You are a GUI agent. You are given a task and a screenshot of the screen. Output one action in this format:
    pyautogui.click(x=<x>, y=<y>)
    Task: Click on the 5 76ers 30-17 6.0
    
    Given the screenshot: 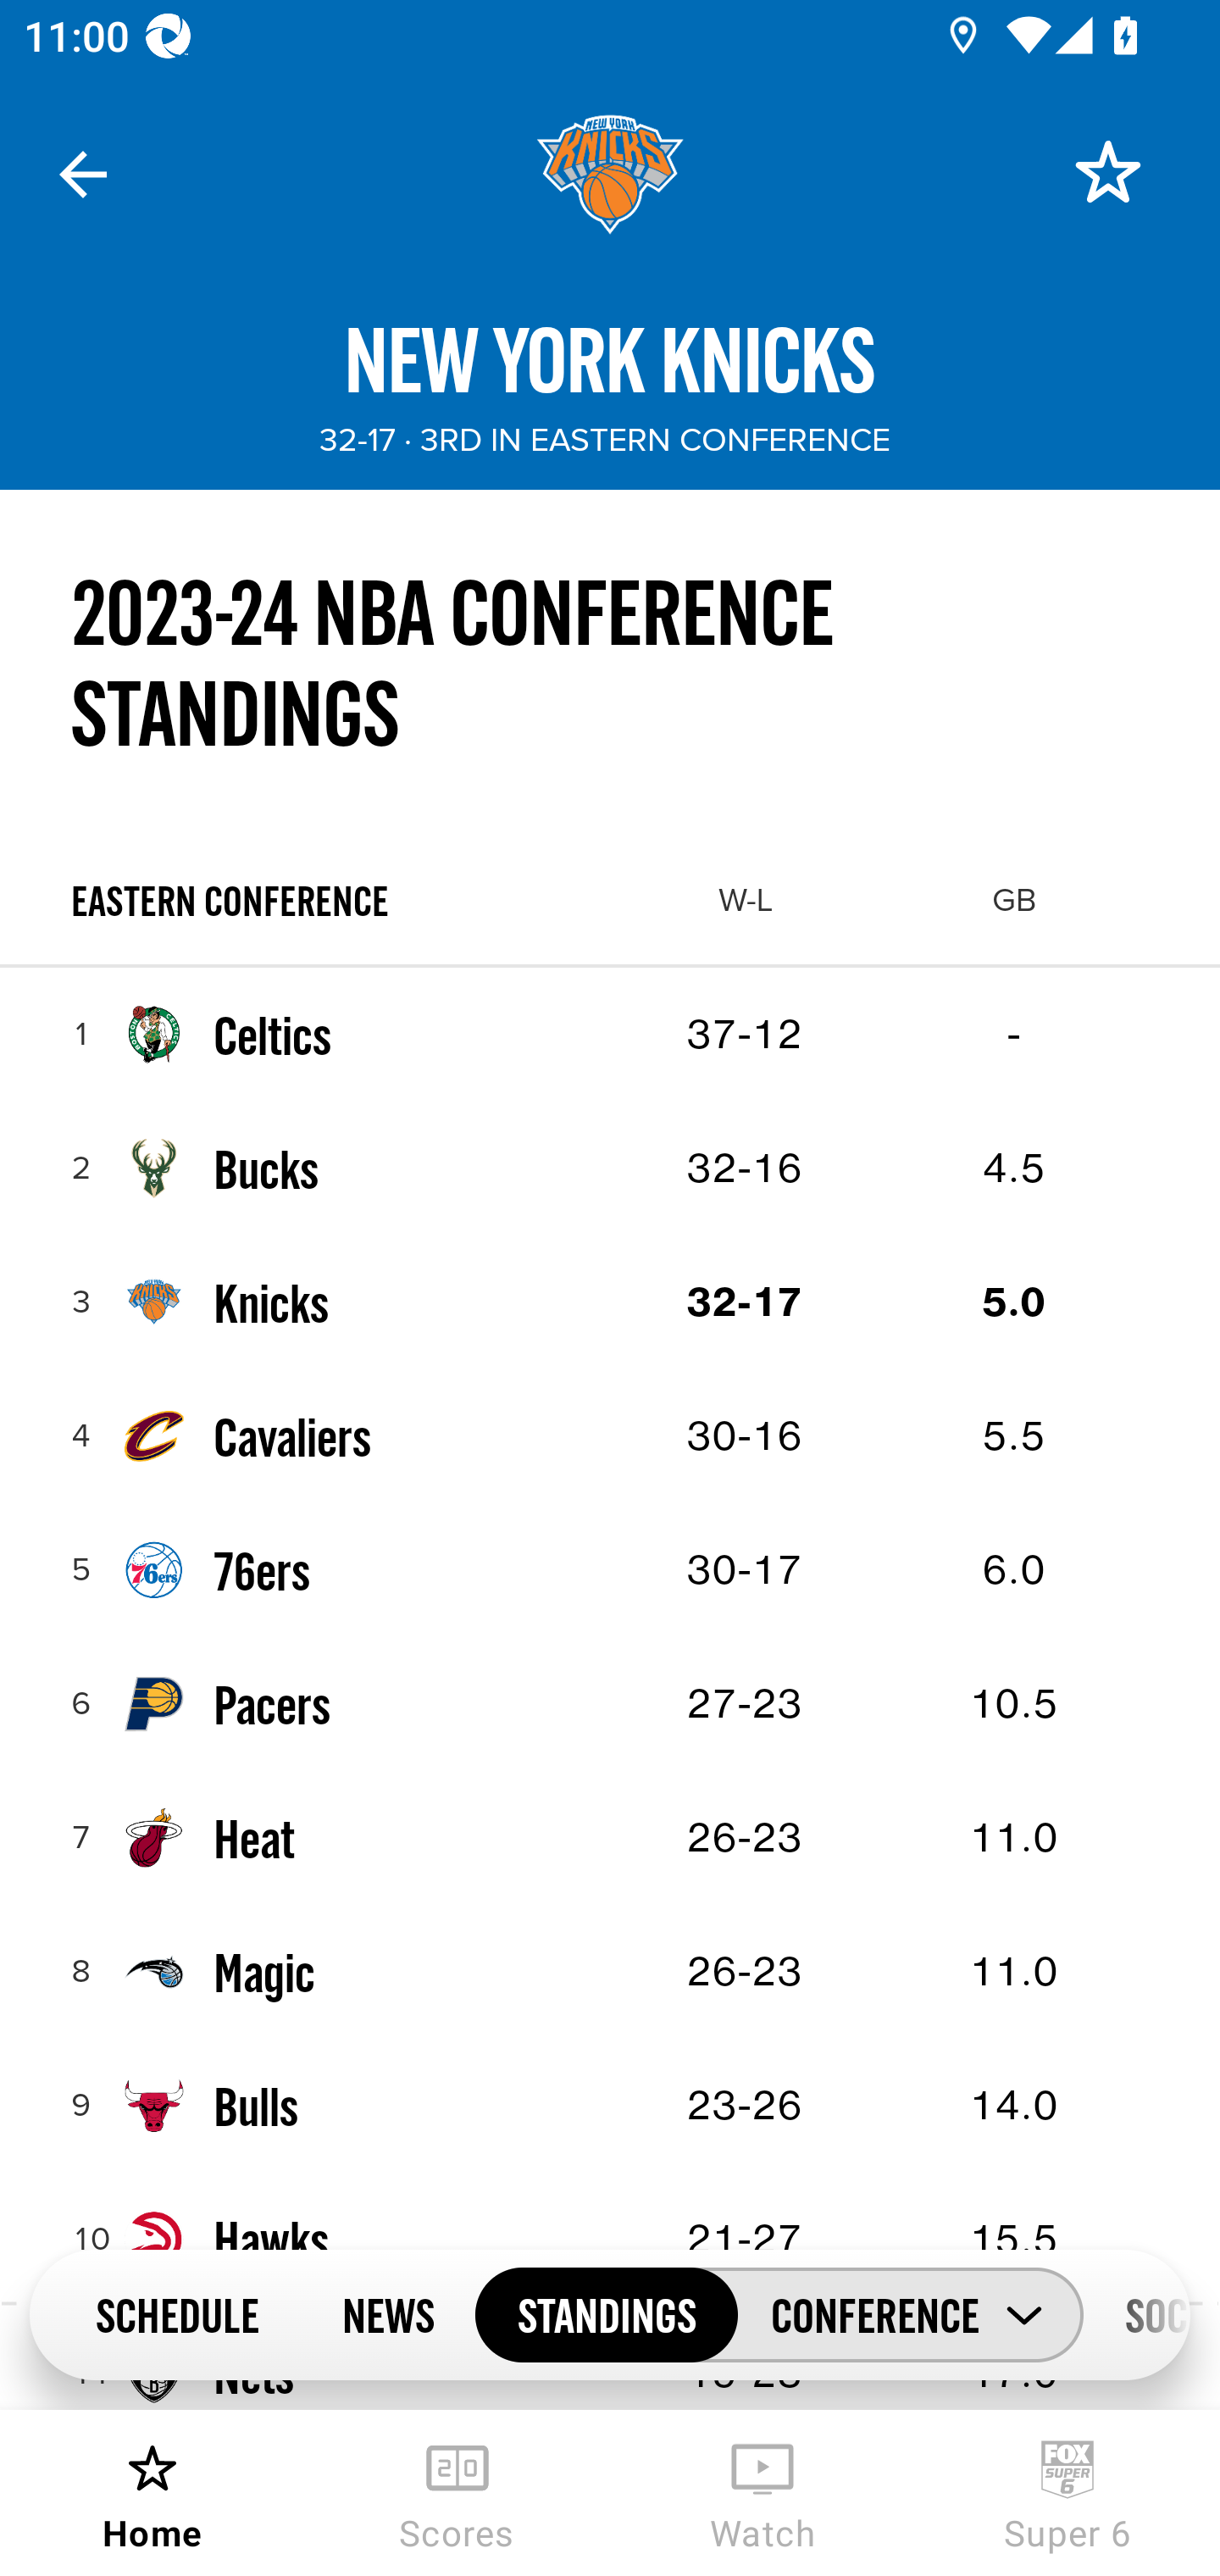 What is the action you would take?
    pyautogui.click(x=610, y=1569)
    